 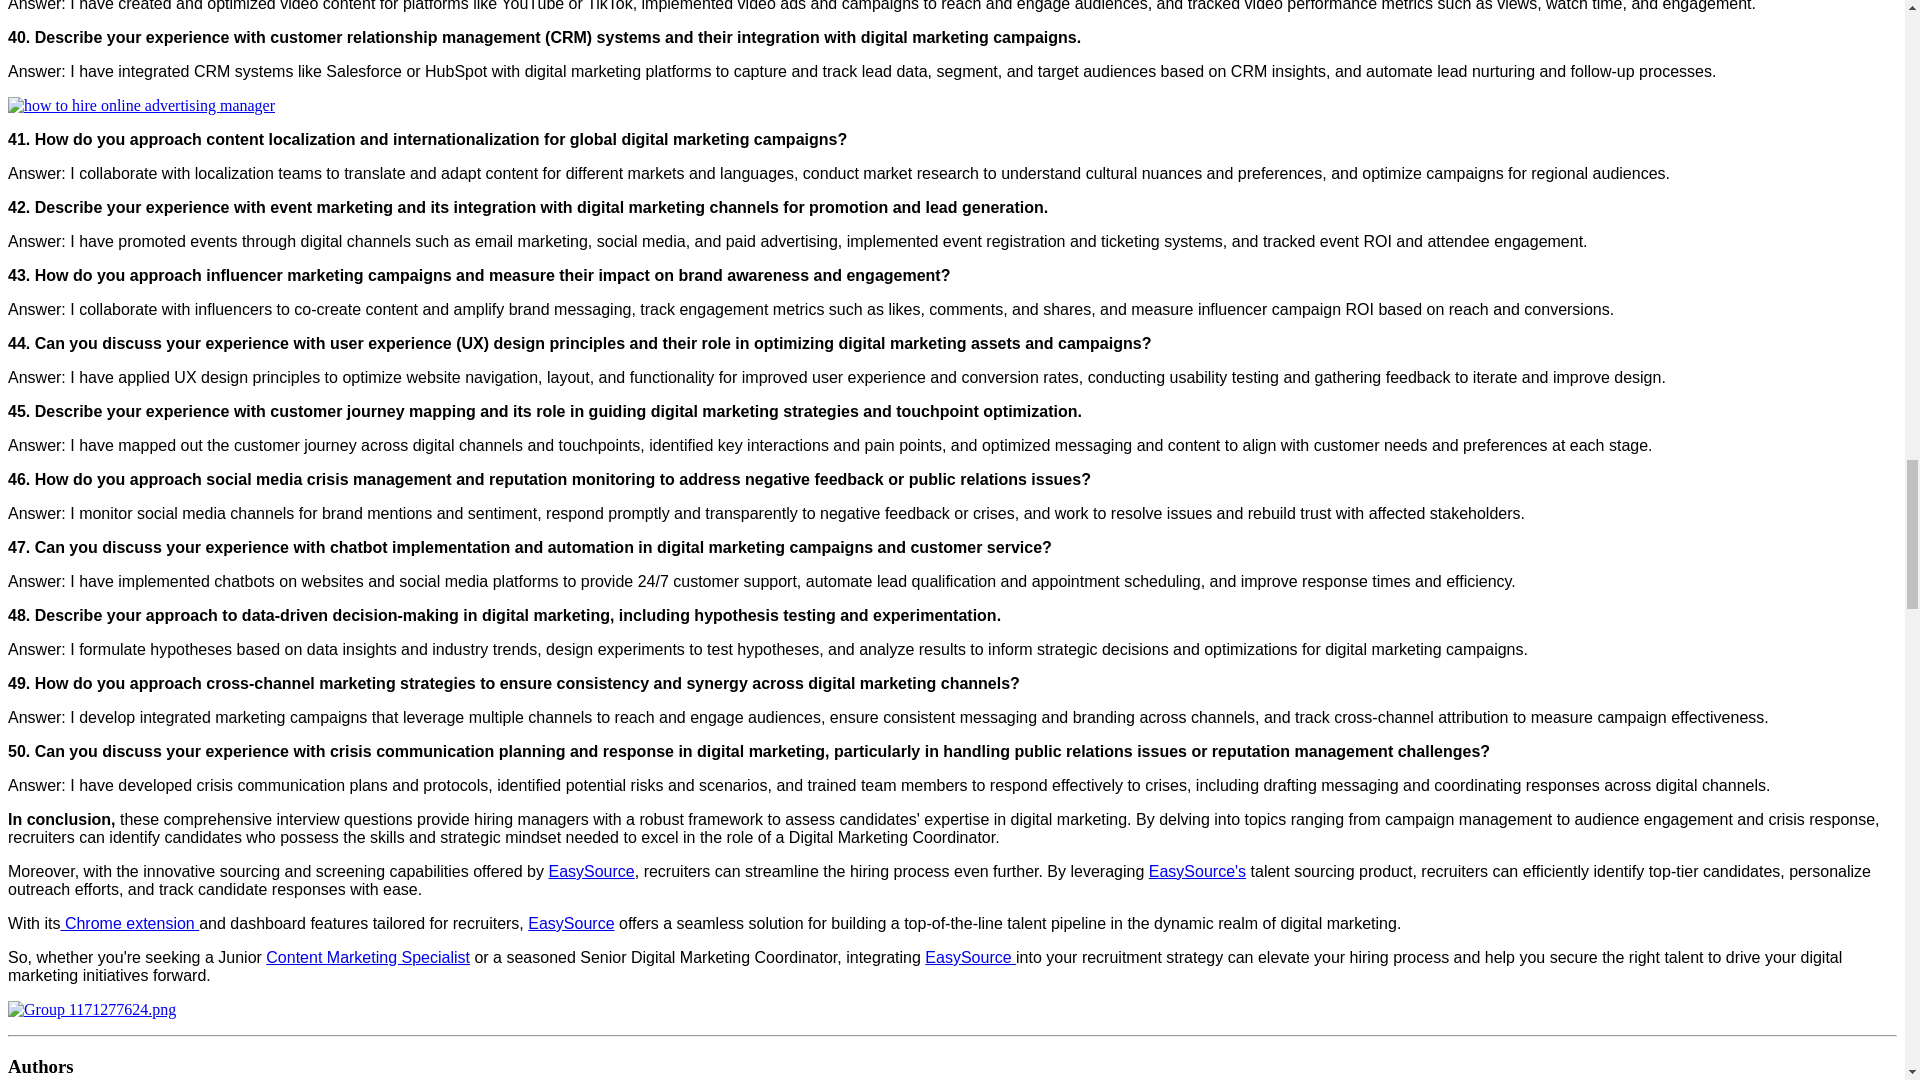 What do you see at coordinates (1197, 871) in the screenshot?
I see `EasySource's` at bounding box center [1197, 871].